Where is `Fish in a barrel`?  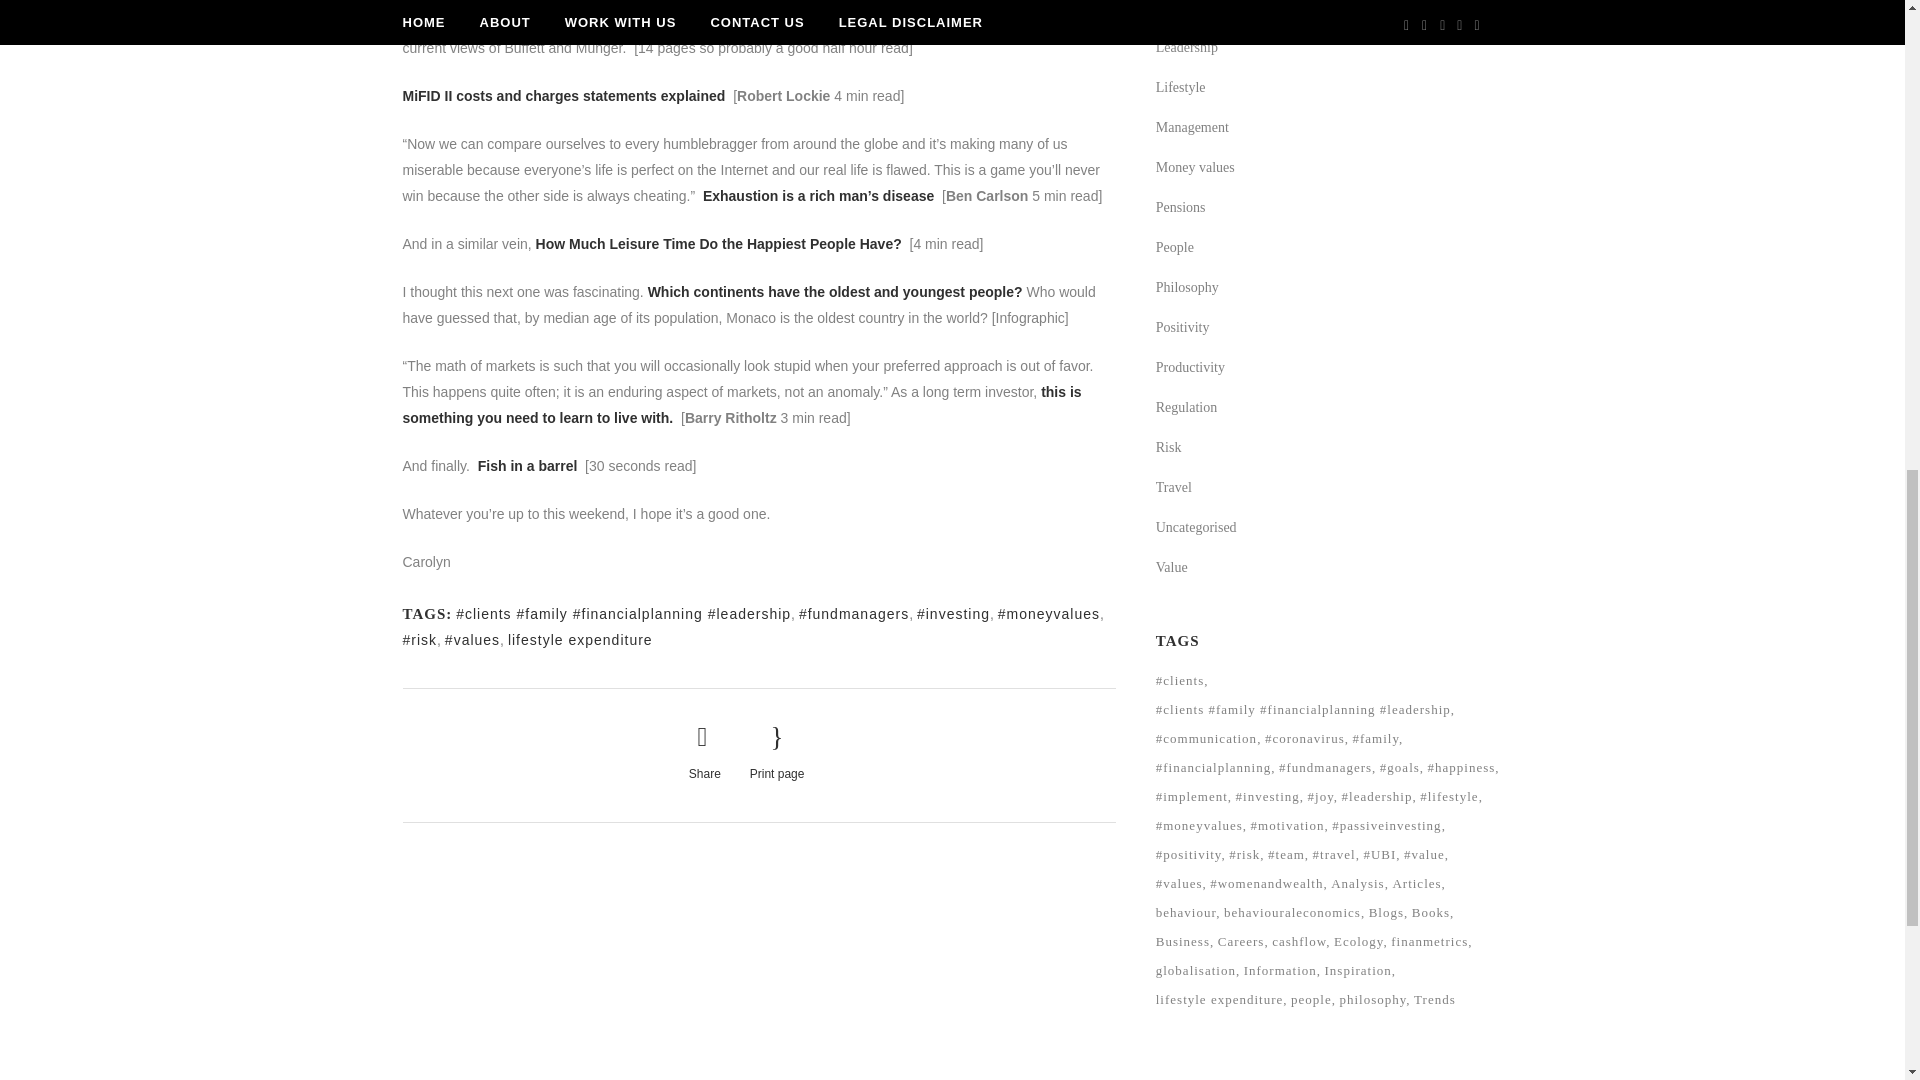
Fish in a barrel is located at coordinates (530, 466).